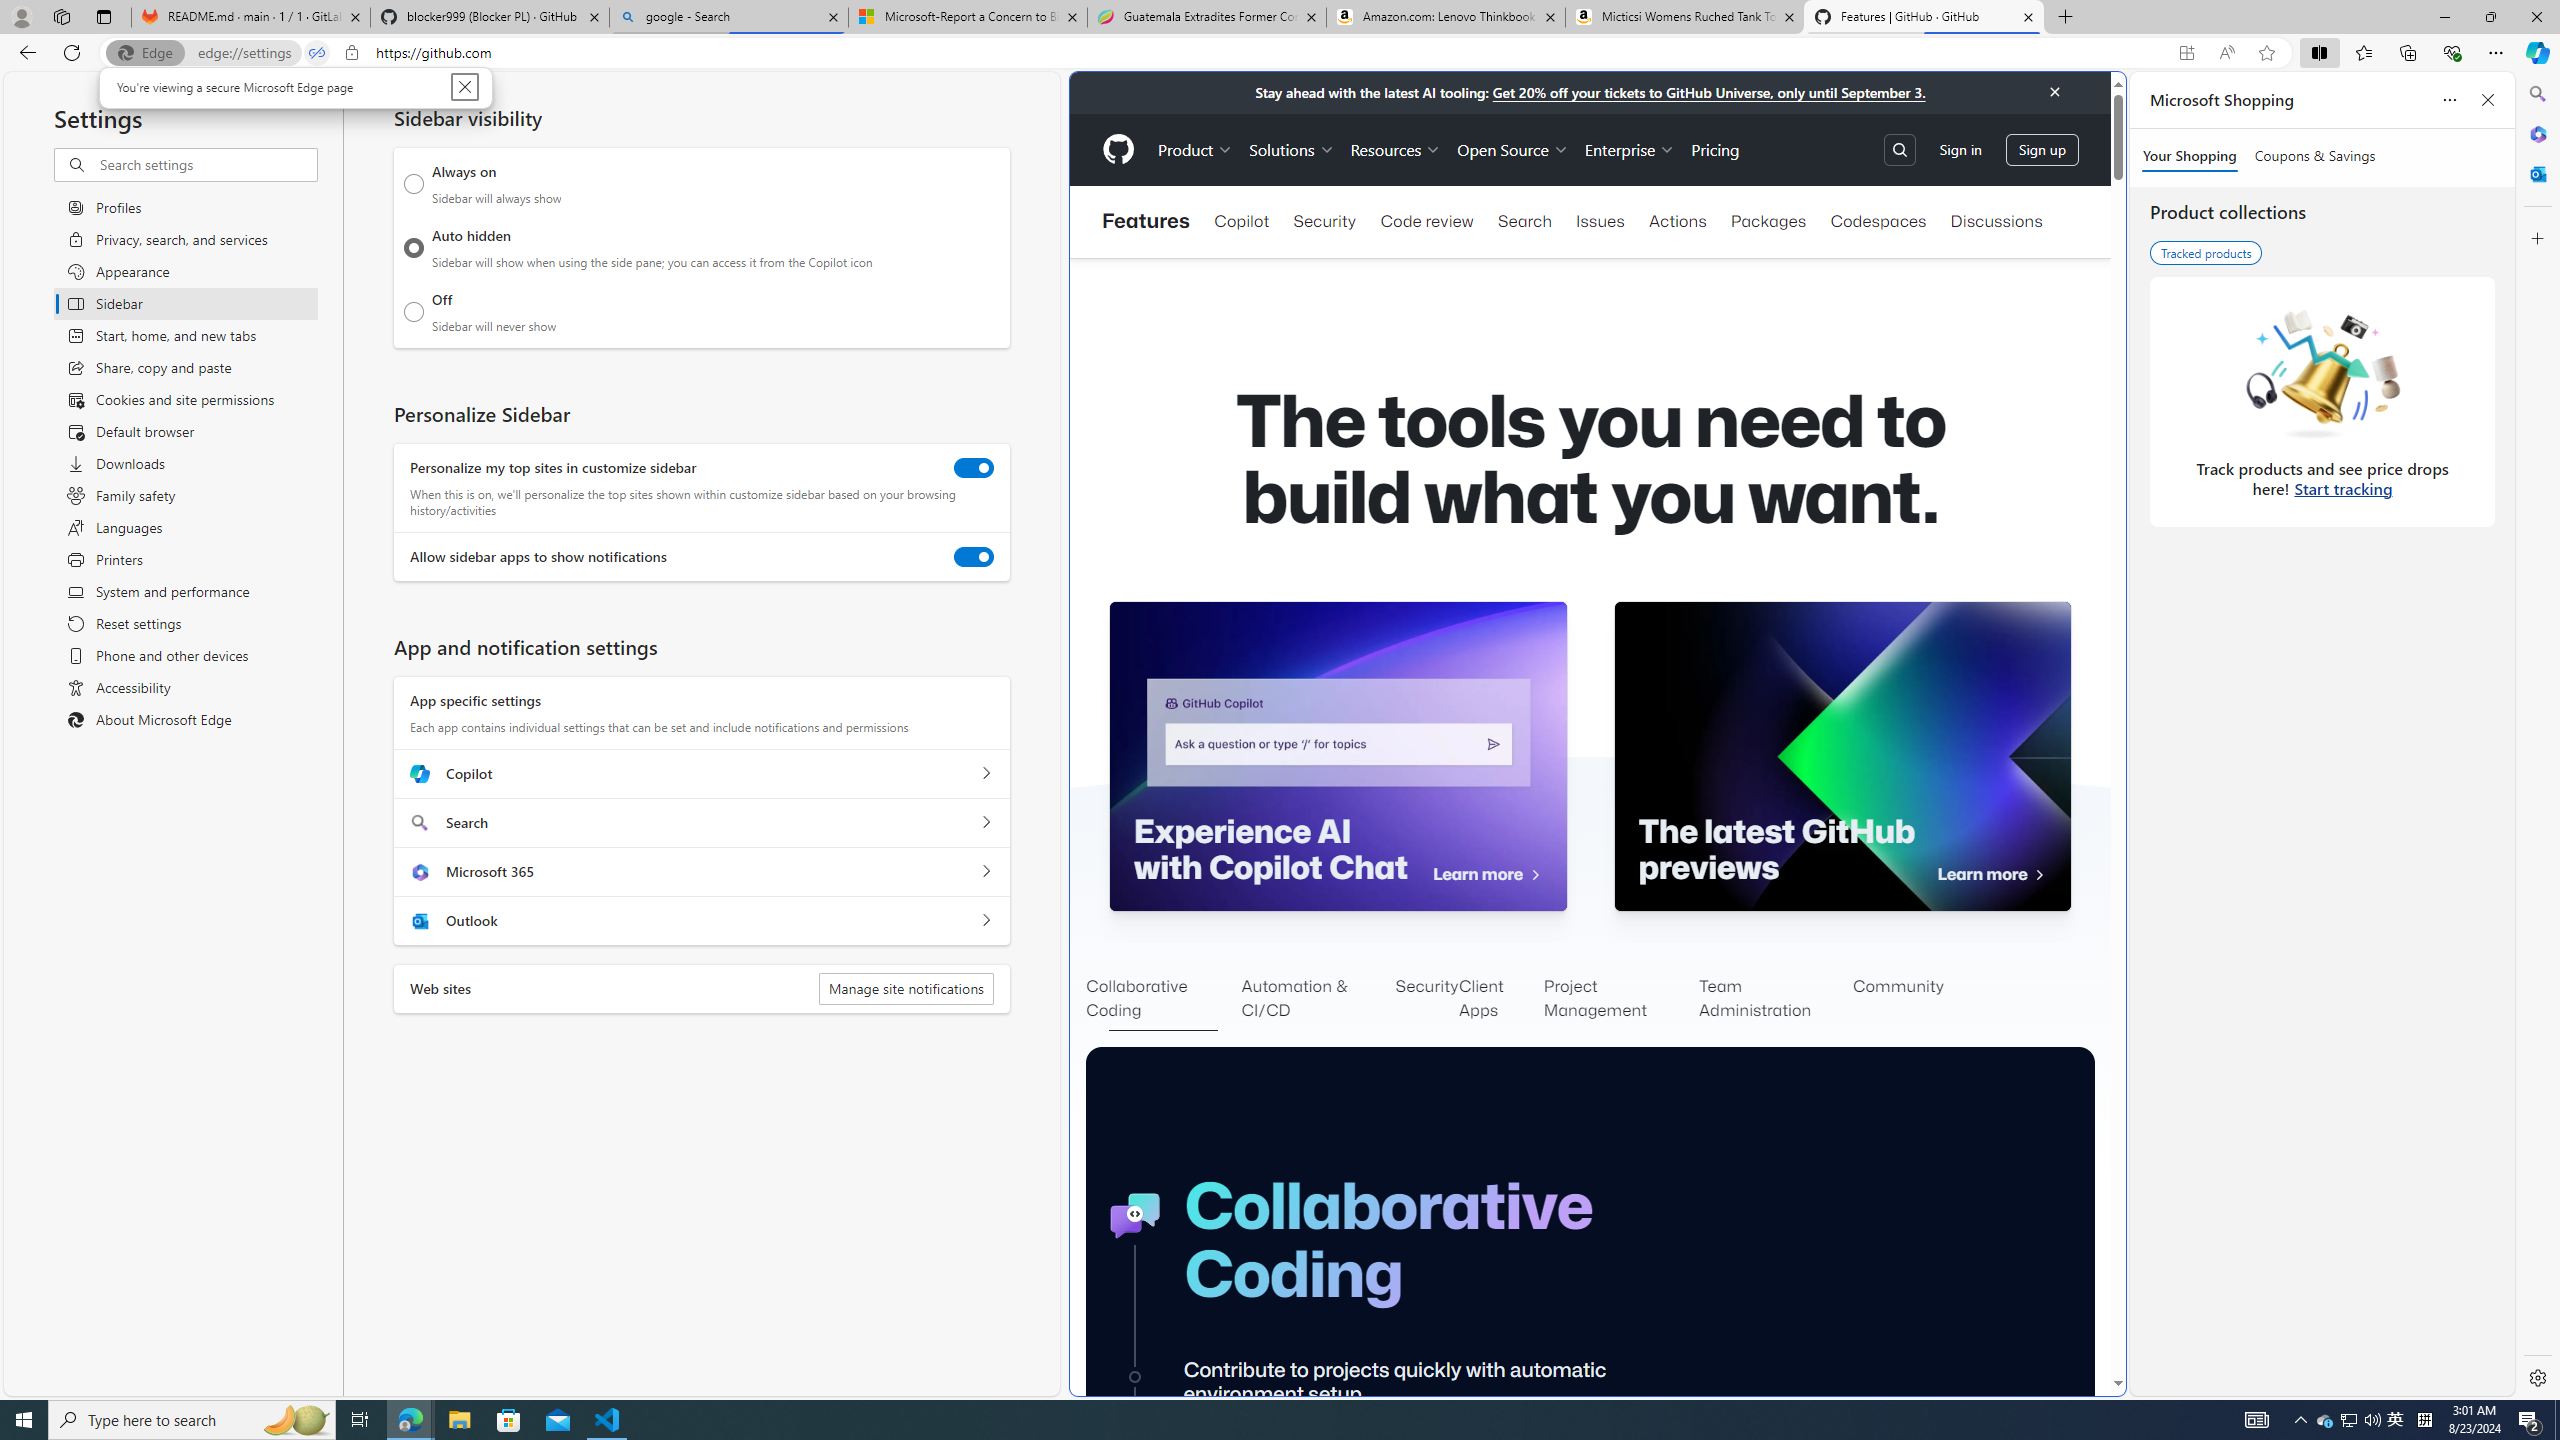  I want to click on Team Administration, so click(1775, 1000).